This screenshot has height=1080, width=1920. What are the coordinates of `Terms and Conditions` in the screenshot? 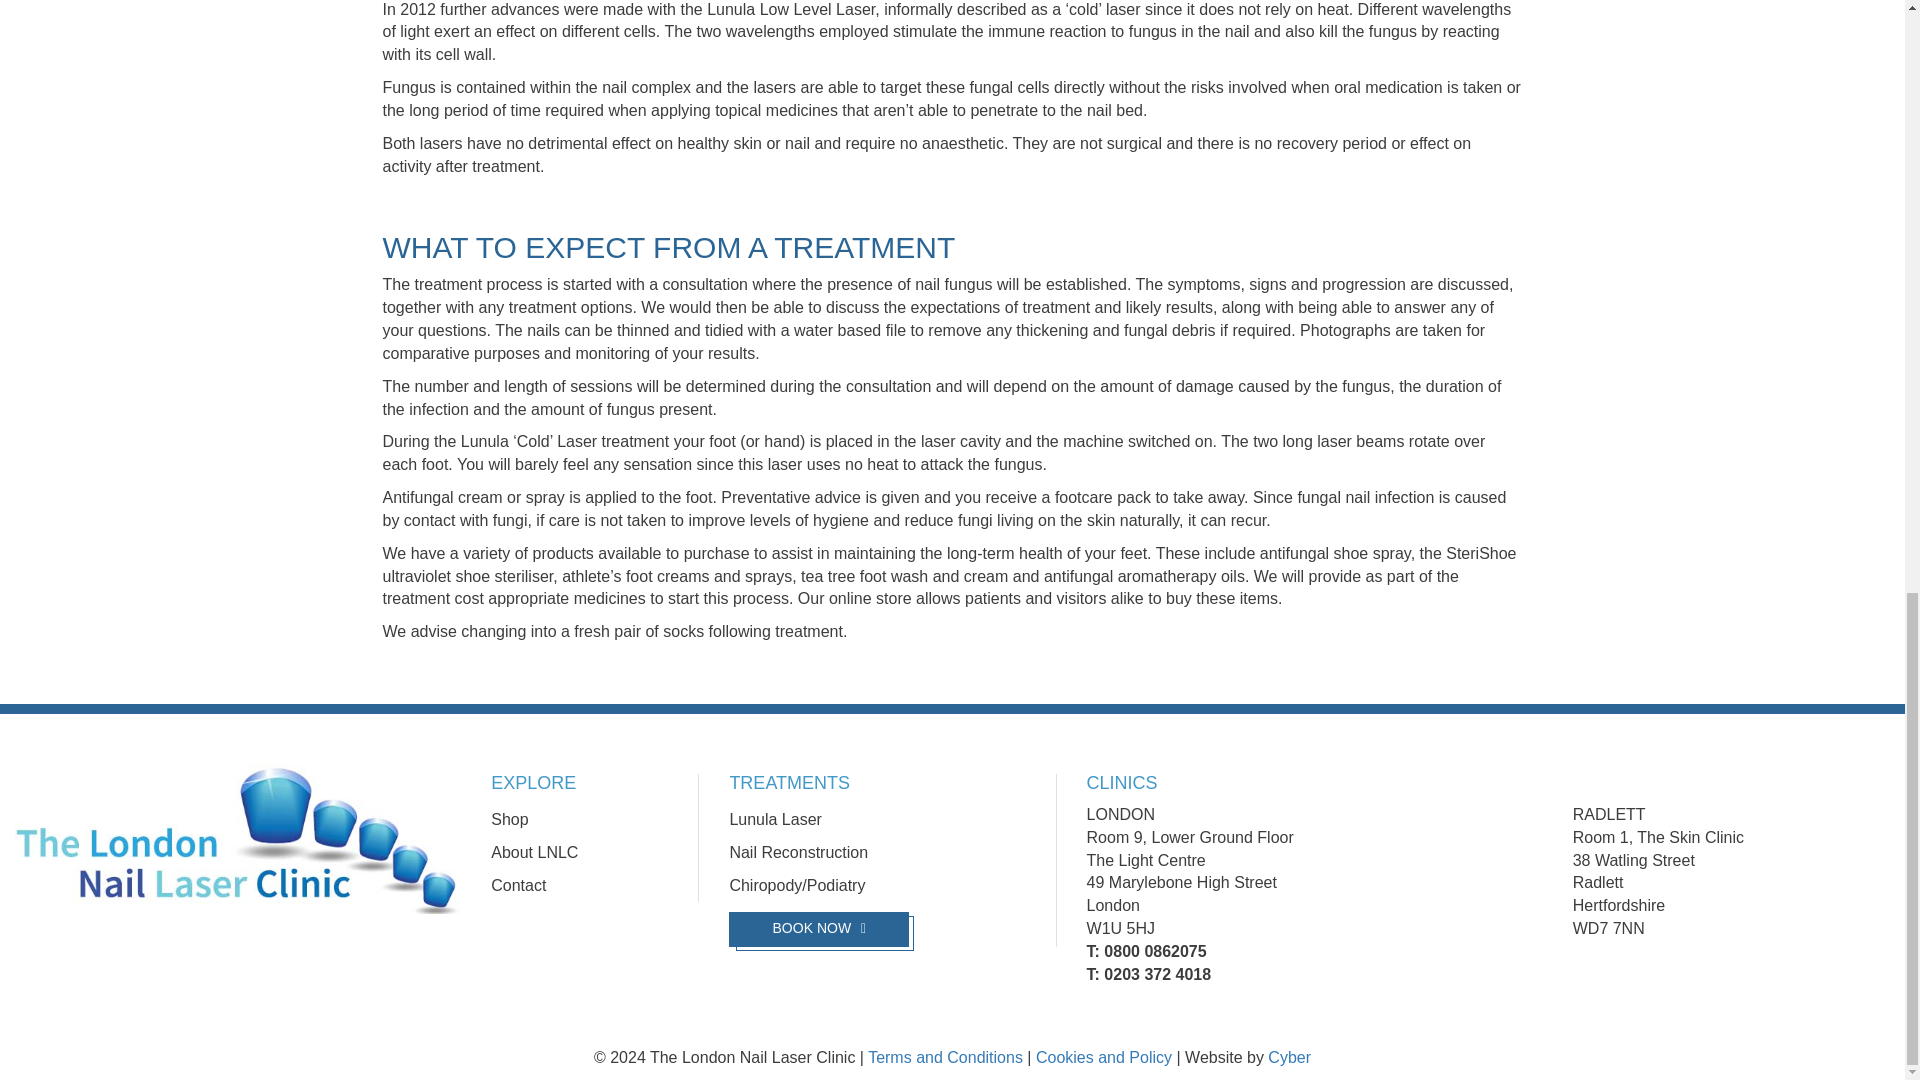 It's located at (945, 1056).